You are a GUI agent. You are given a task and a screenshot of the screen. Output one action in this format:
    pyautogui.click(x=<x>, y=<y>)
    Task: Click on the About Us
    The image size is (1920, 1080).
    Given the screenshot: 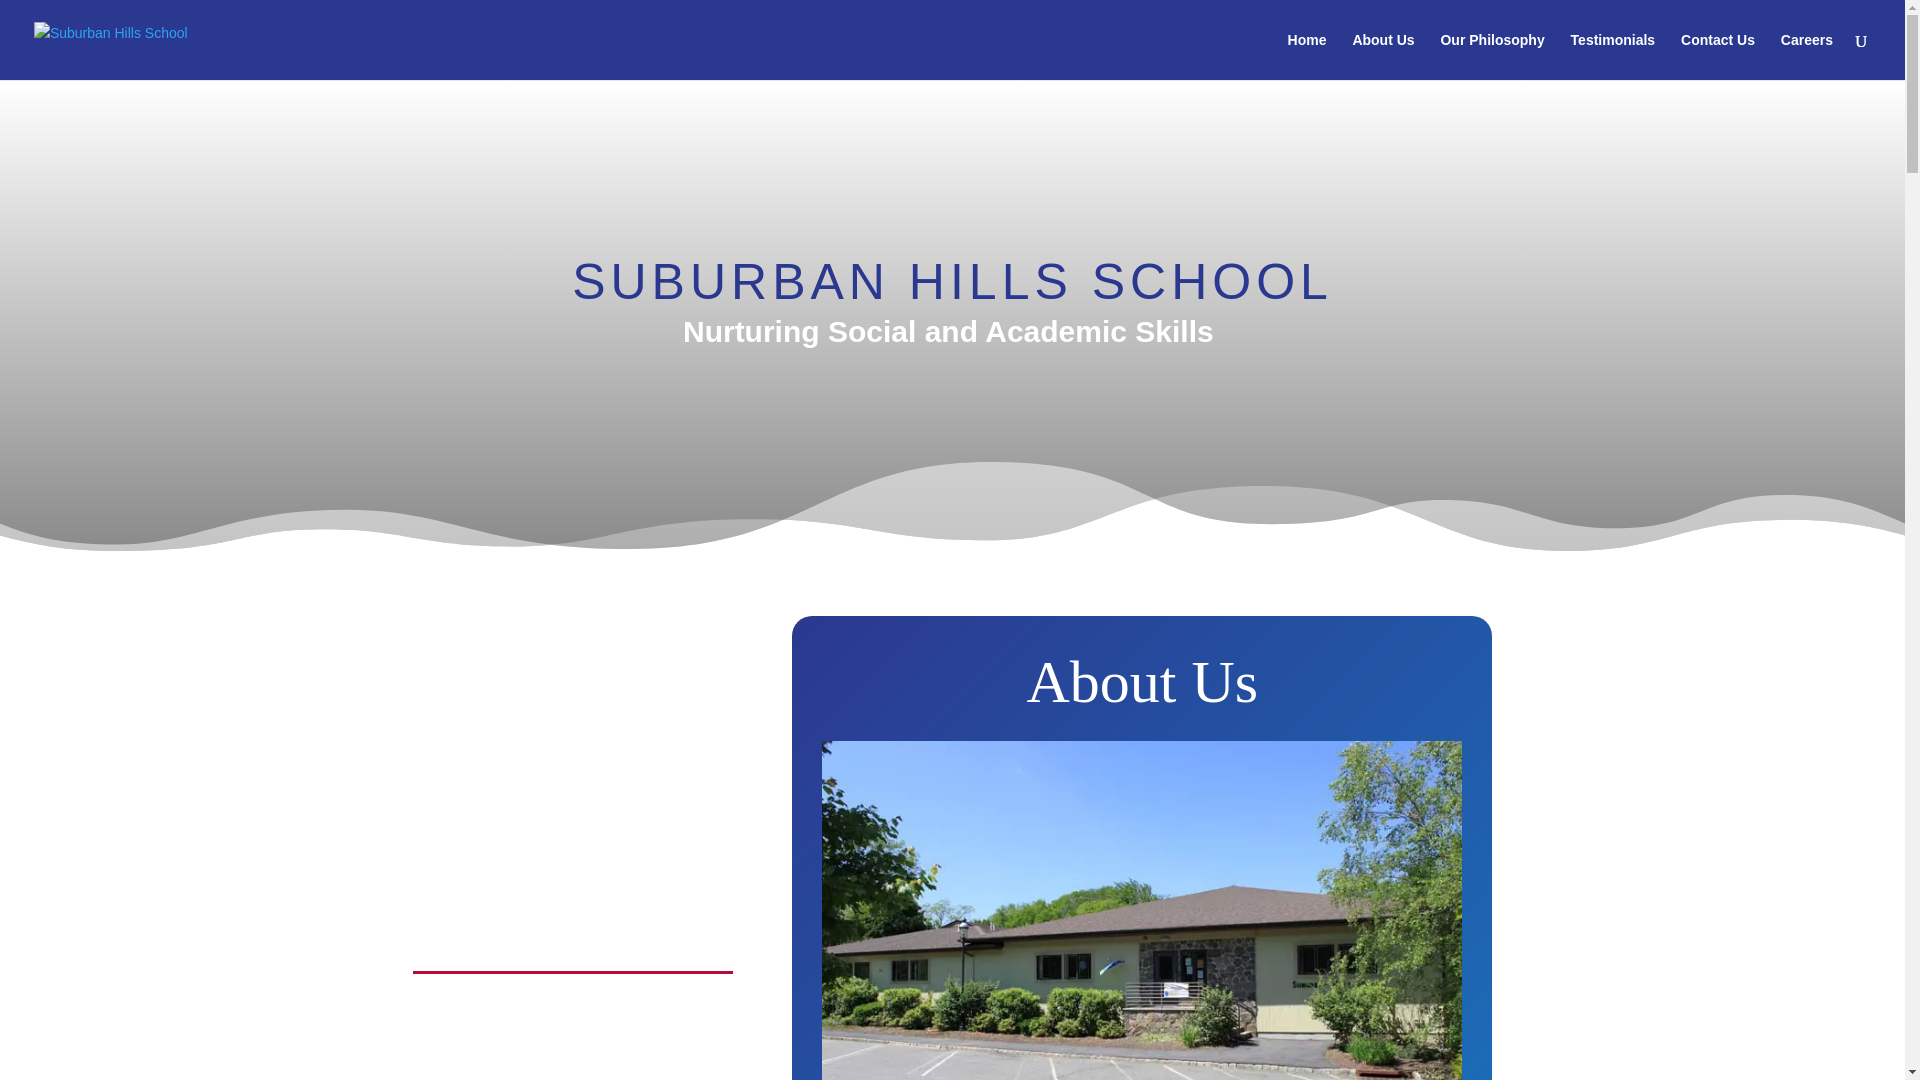 What is the action you would take?
    pyautogui.click(x=1382, y=56)
    